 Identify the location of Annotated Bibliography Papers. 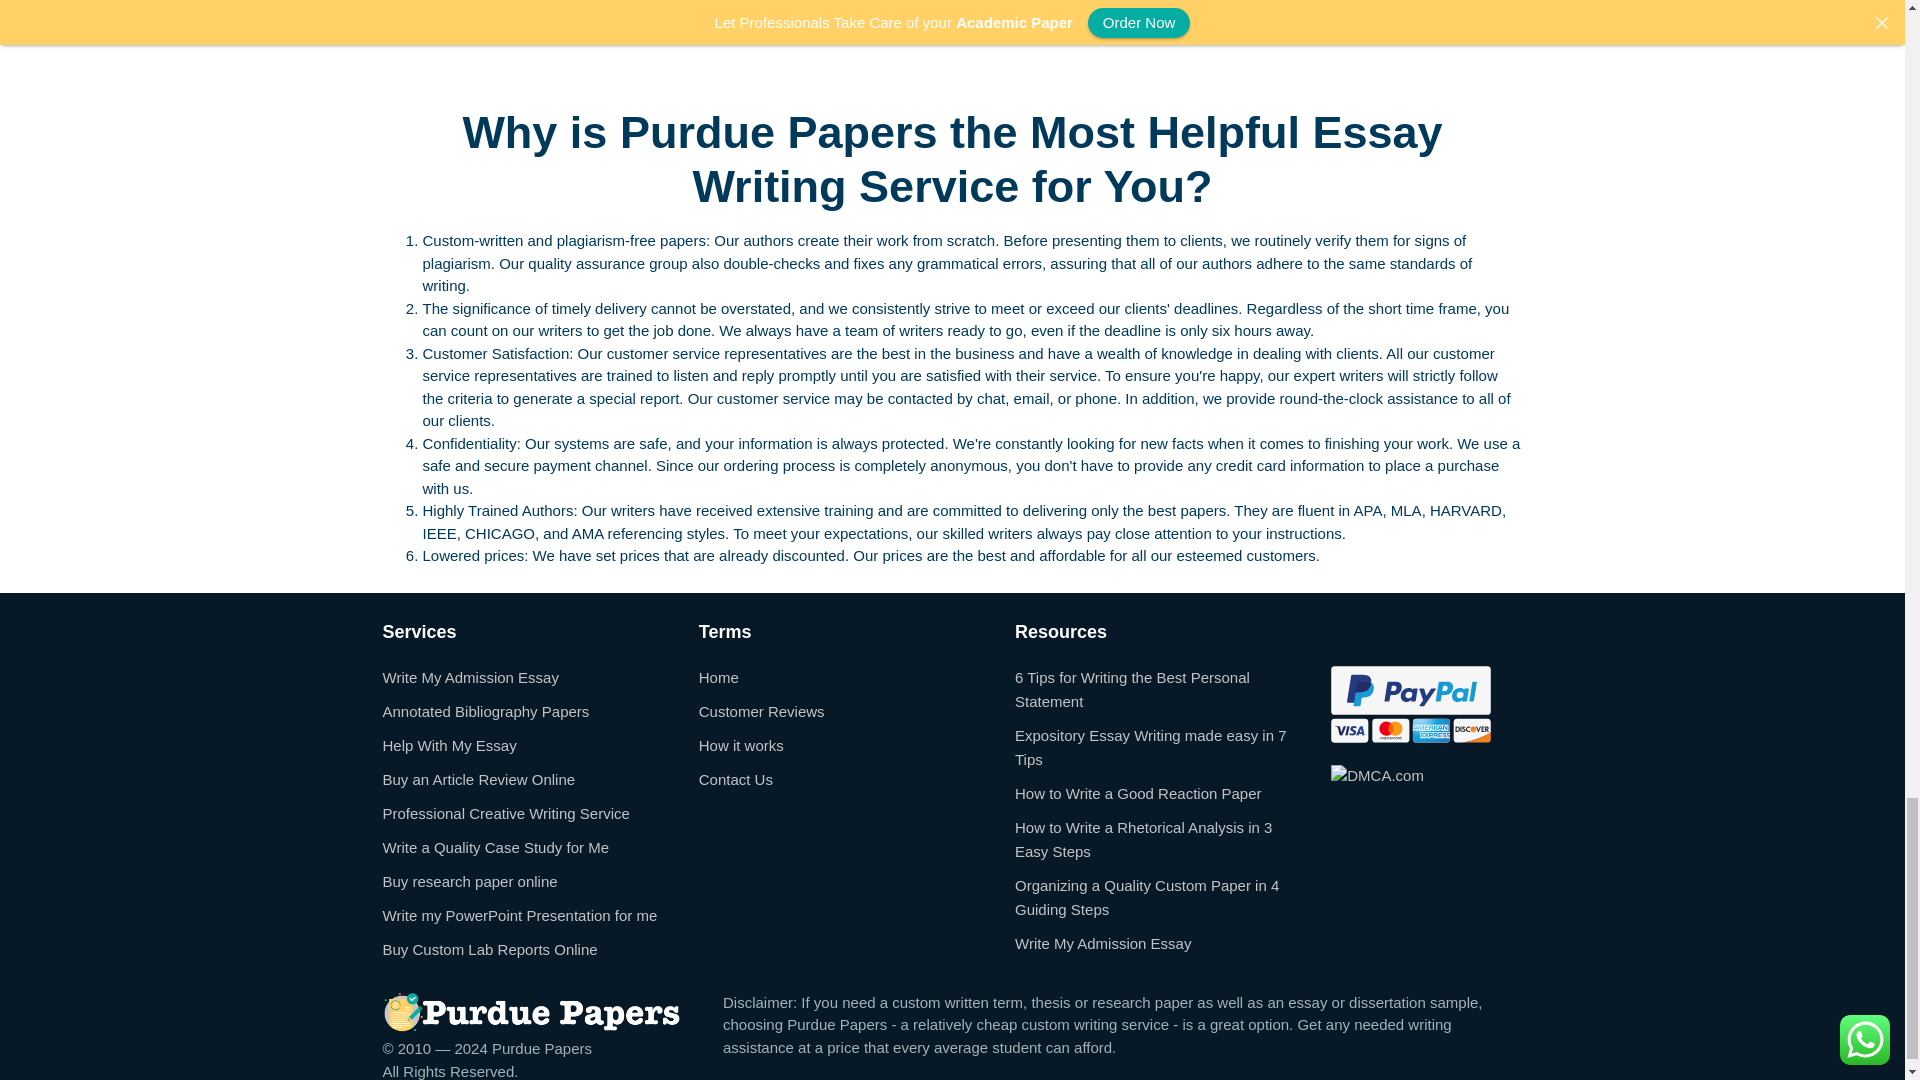
(486, 710).